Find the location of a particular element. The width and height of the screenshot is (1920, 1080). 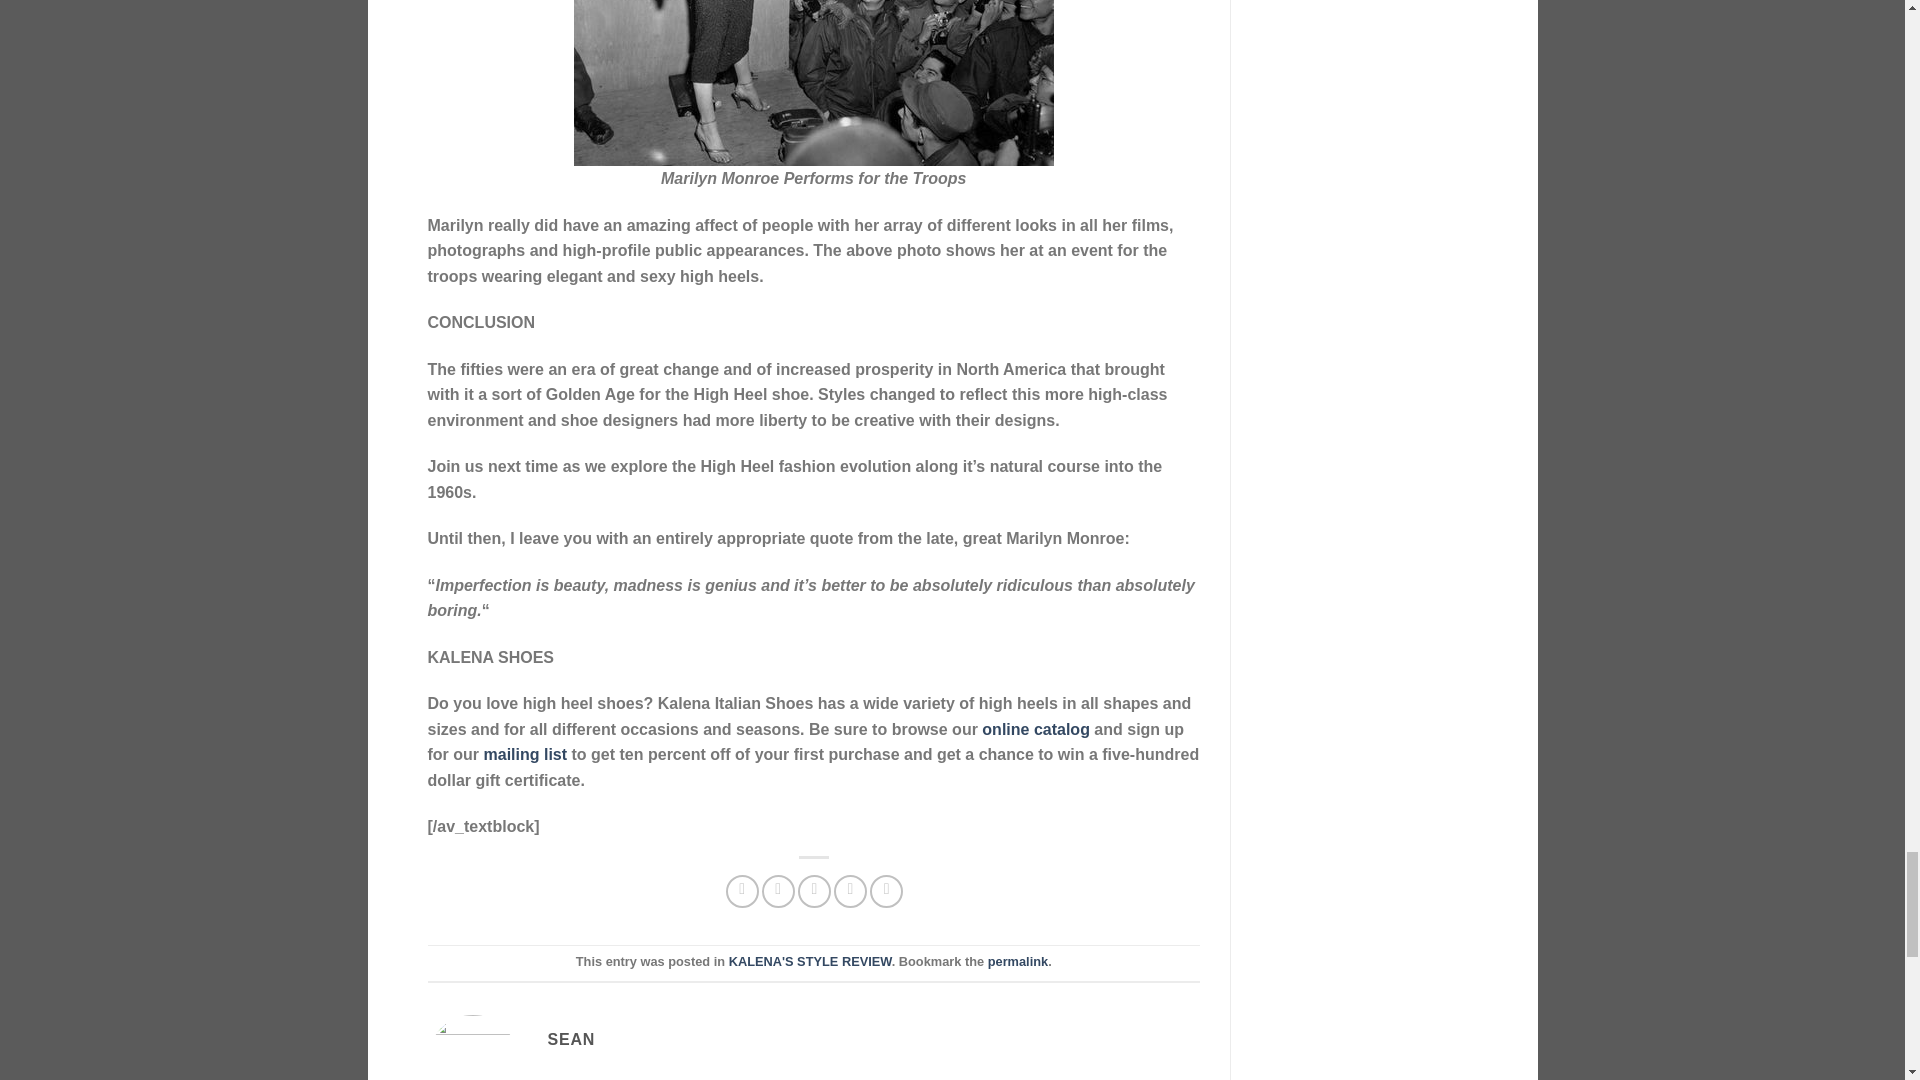

mailing list is located at coordinates (526, 754).